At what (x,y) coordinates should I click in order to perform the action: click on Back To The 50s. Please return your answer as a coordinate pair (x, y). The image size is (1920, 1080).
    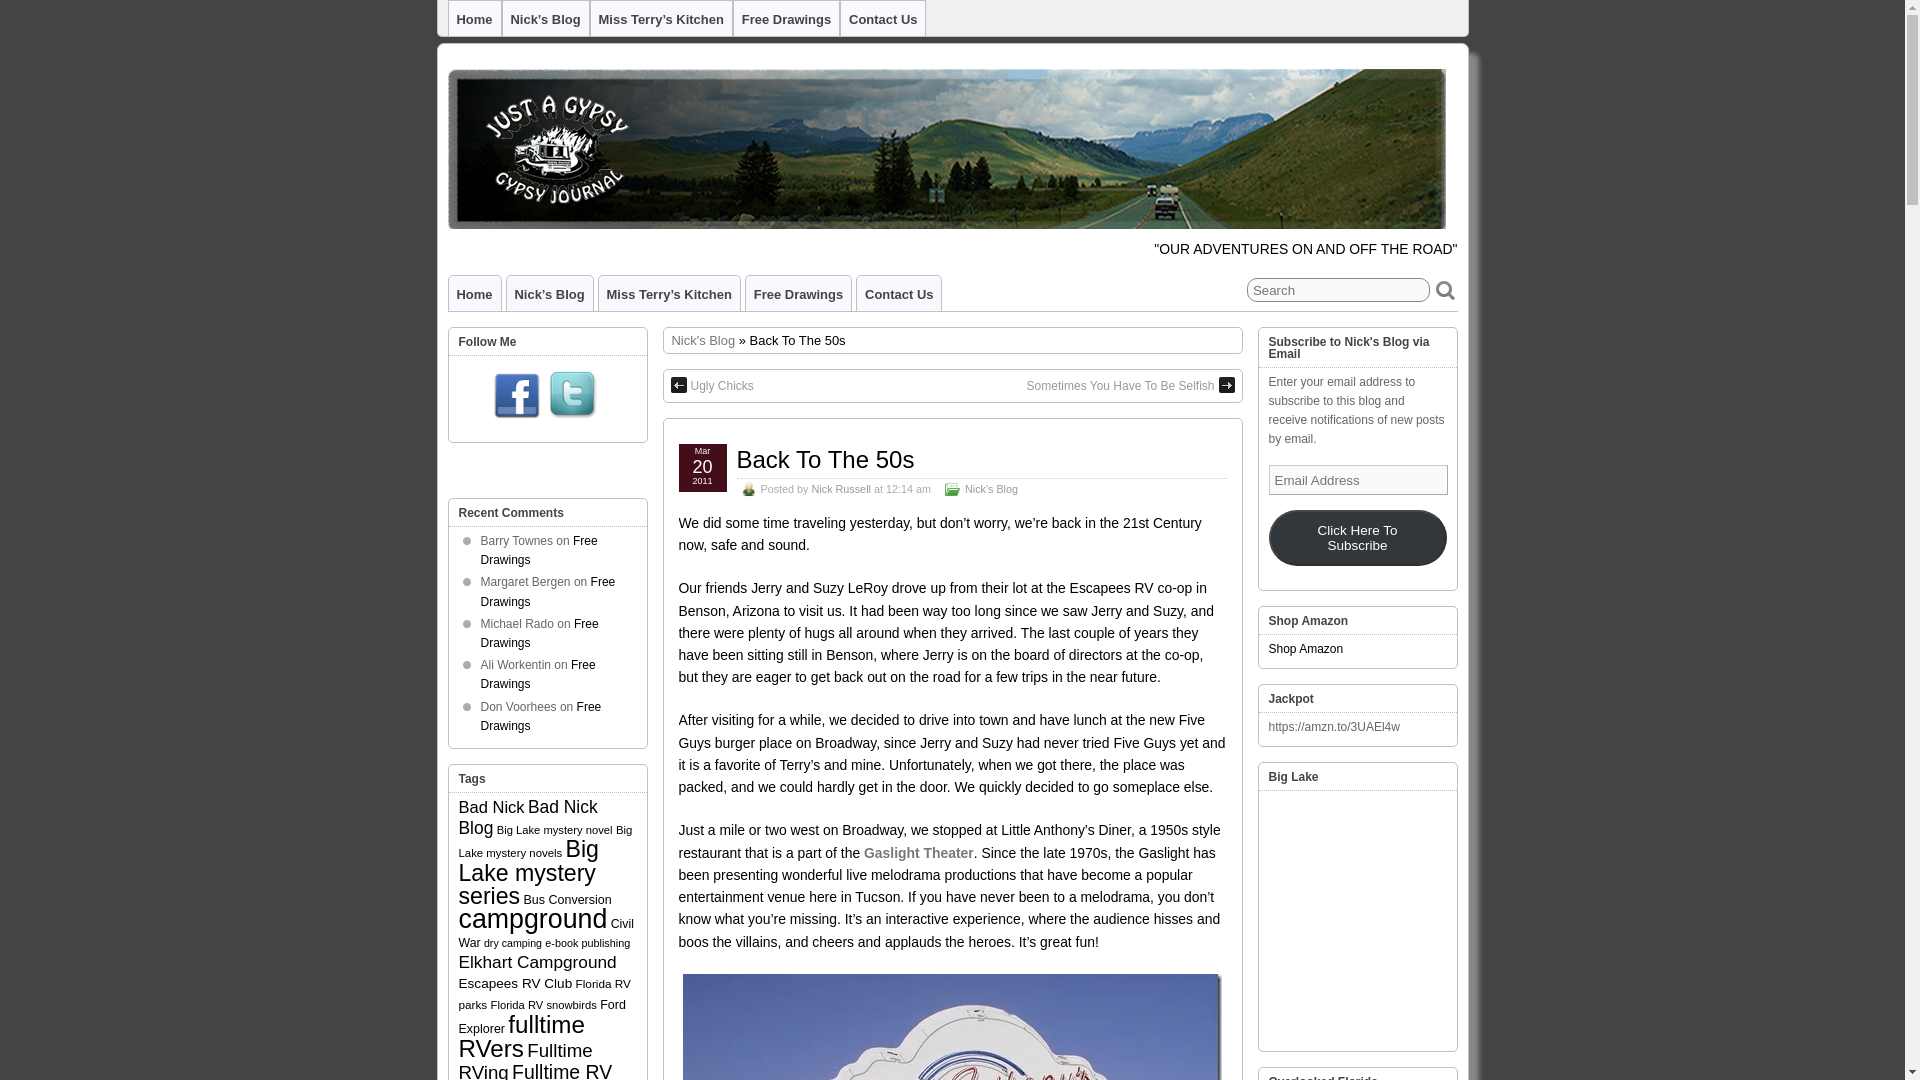
    Looking at the image, I should click on (824, 460).